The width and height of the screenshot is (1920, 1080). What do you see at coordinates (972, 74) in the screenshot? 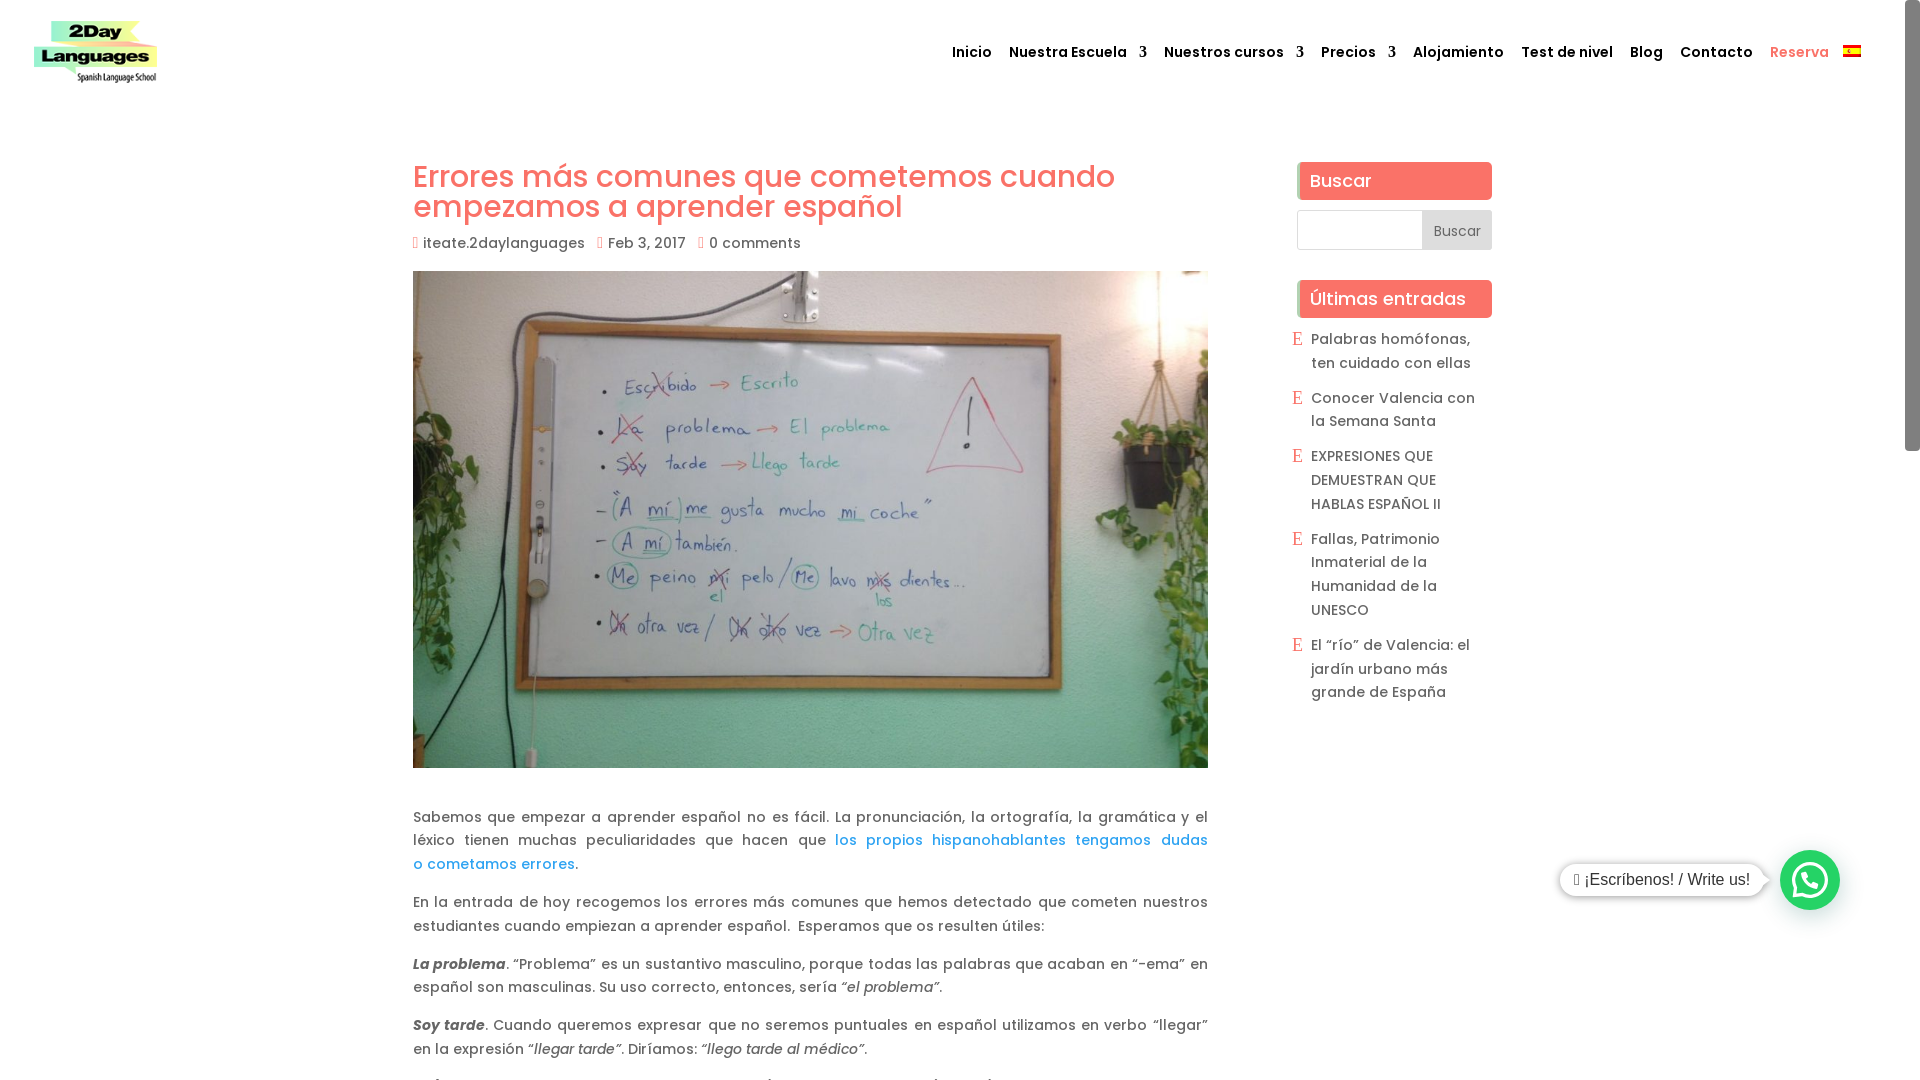
I see `Inicio` at bounding box center [972, 74].